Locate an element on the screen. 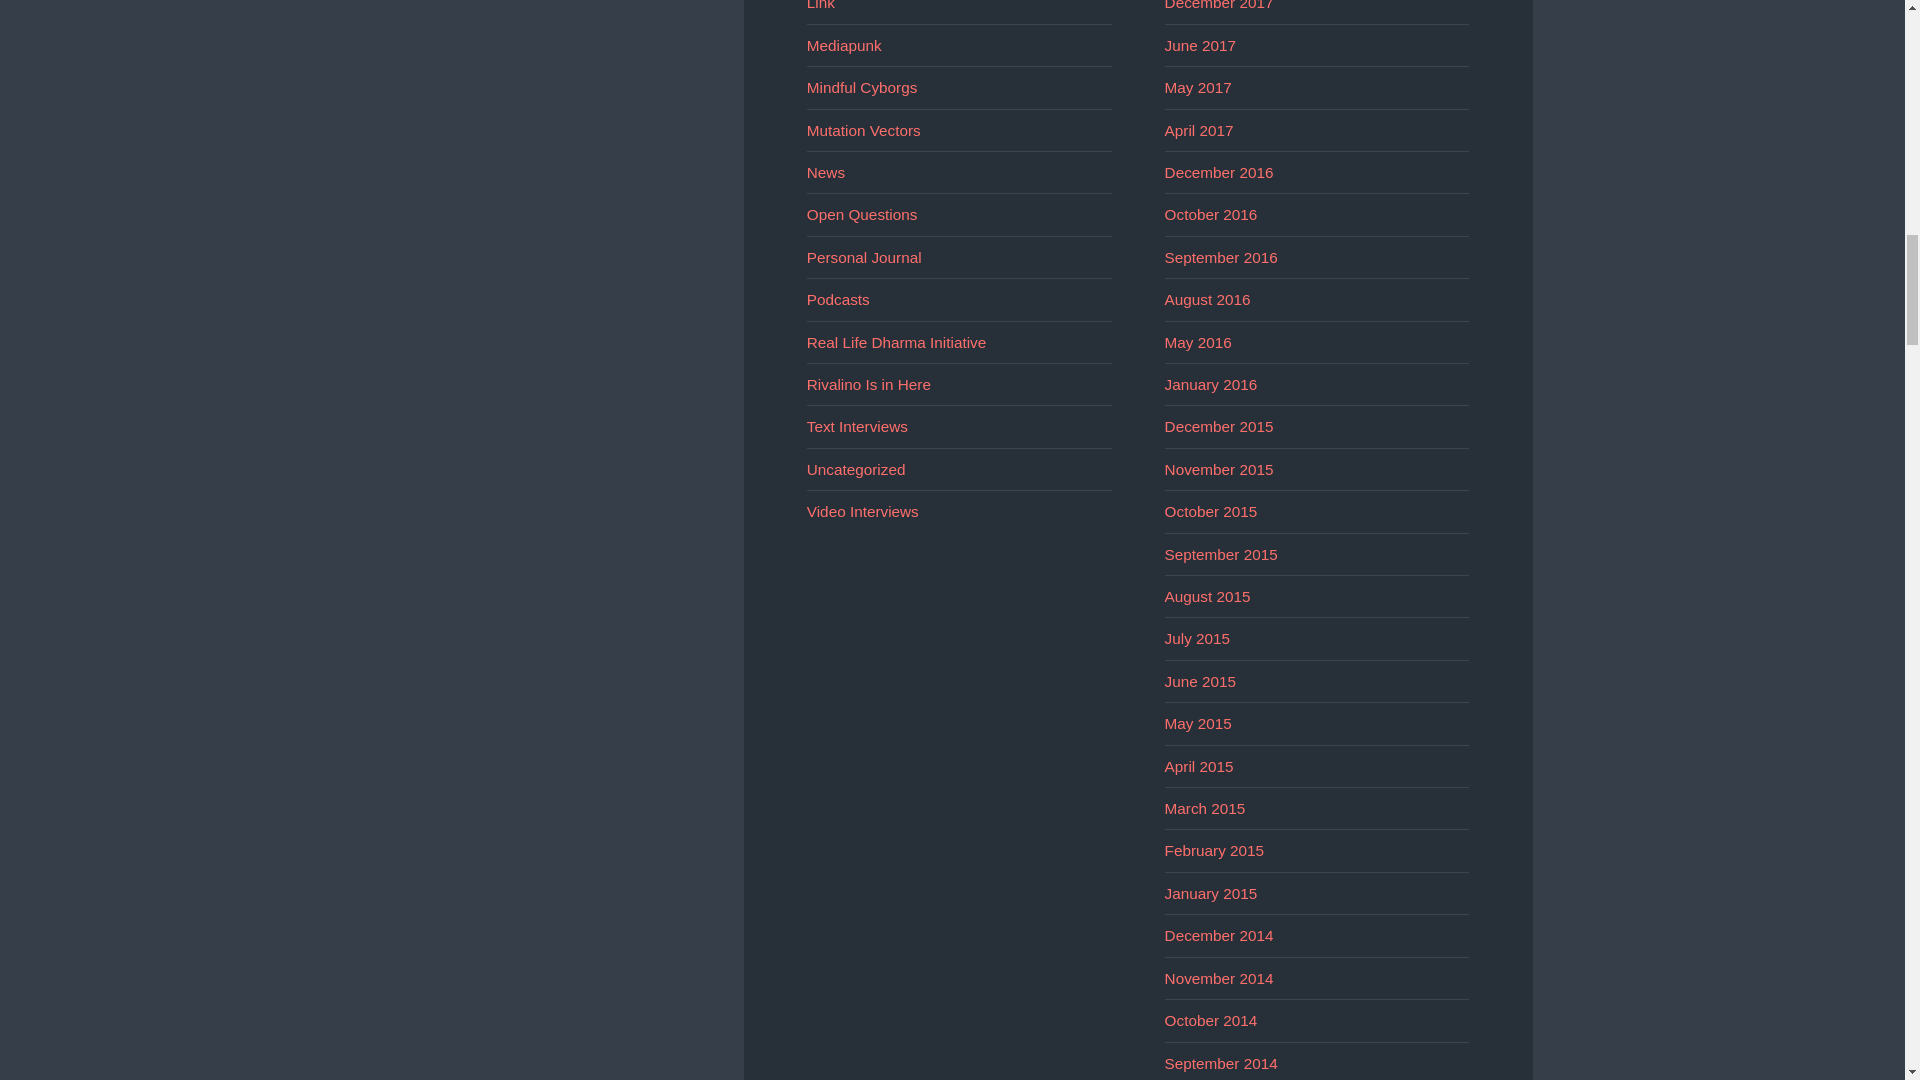  Personal Journal is located at coordinates (864, 257).